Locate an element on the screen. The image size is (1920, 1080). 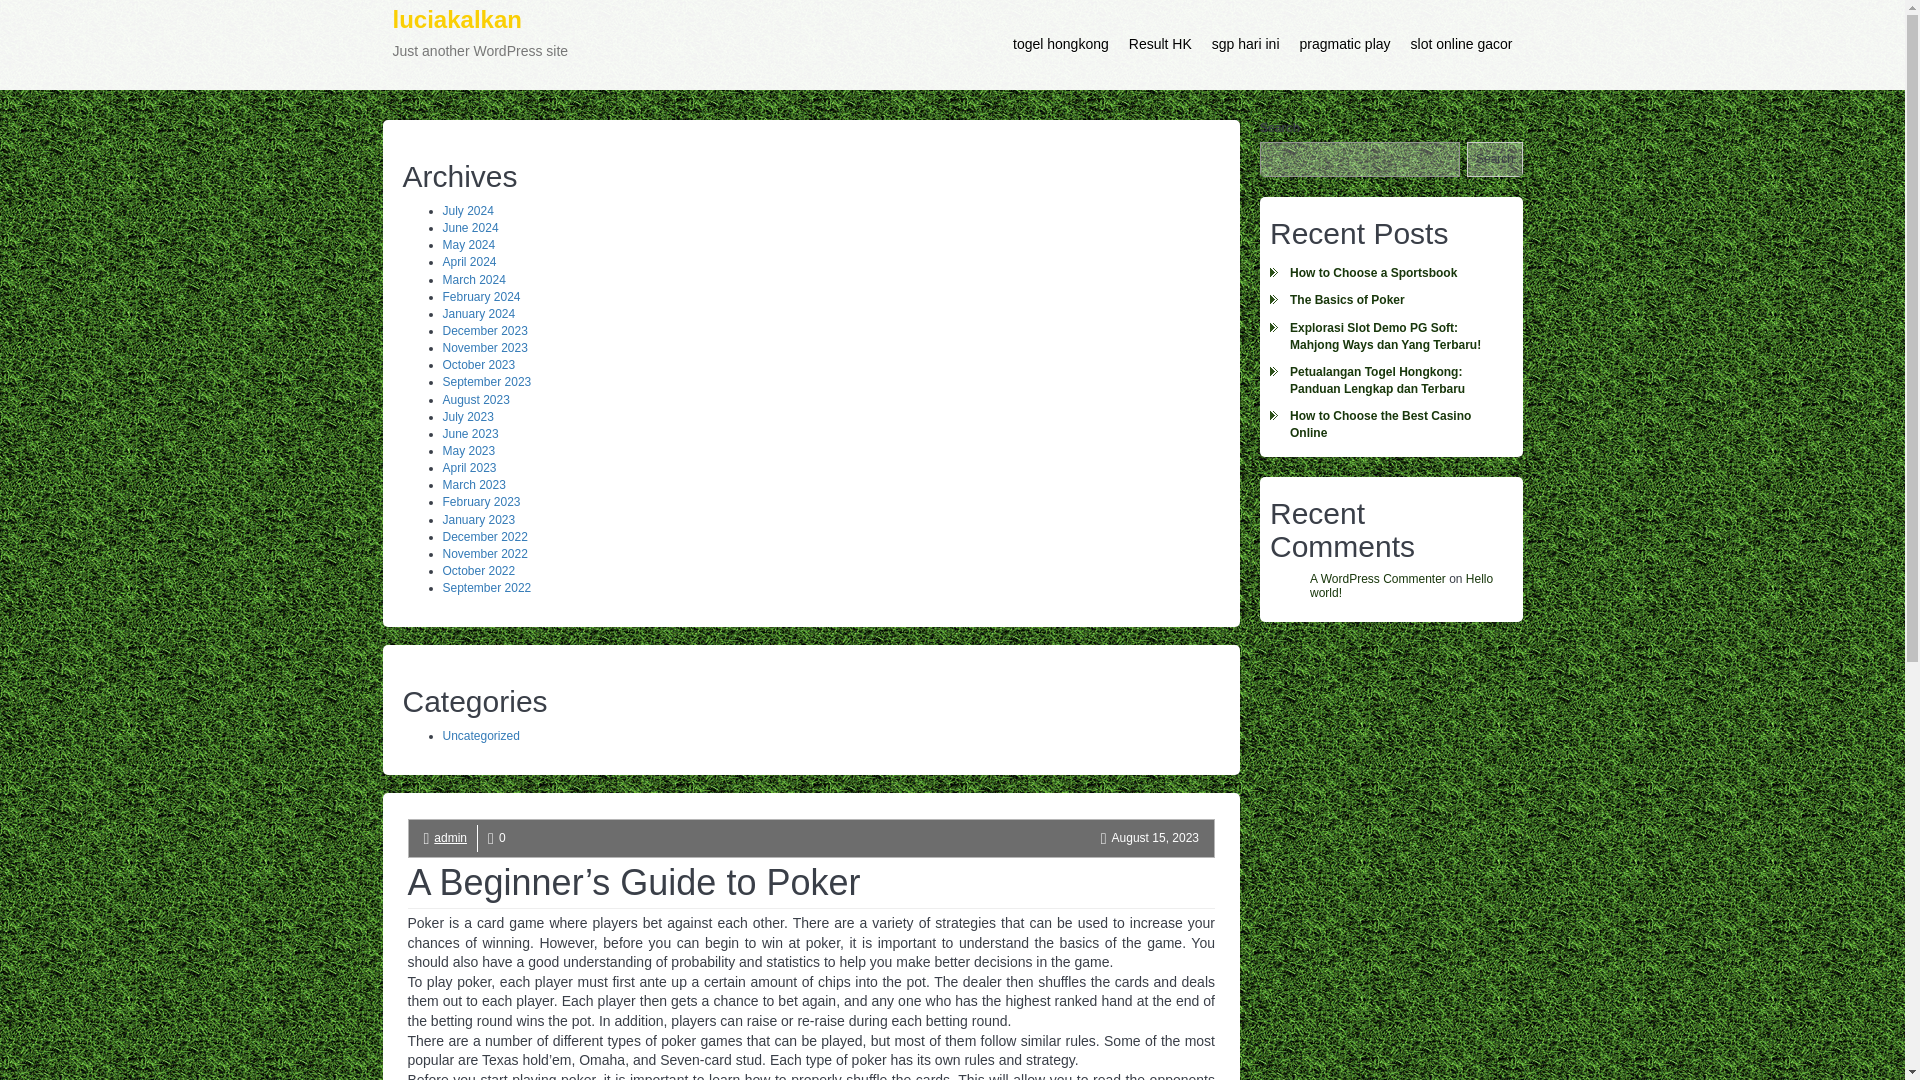
Petualangan Togel Hongkong: Panduan Lengkap dan Terbaru is located at coordinates (1390, 380).